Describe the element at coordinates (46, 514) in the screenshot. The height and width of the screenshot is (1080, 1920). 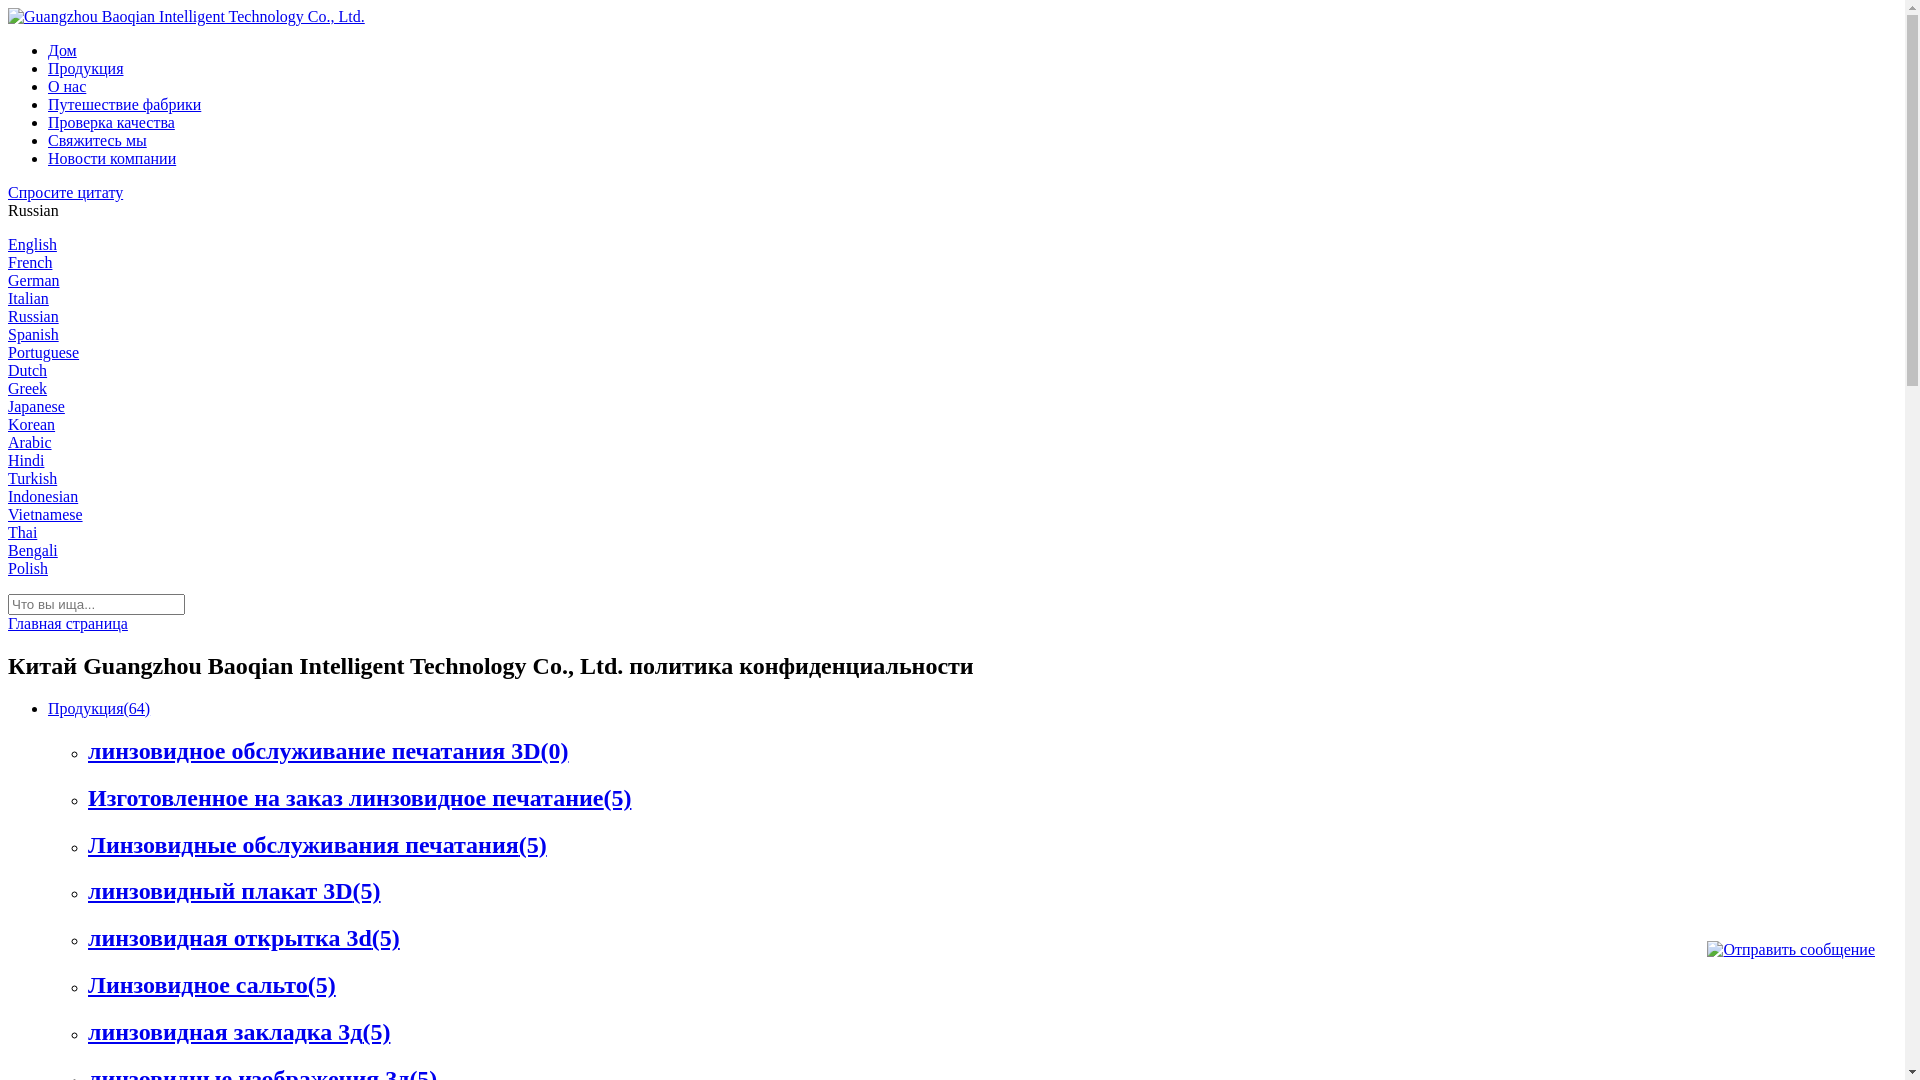
I see `Vietnamese` at that location.